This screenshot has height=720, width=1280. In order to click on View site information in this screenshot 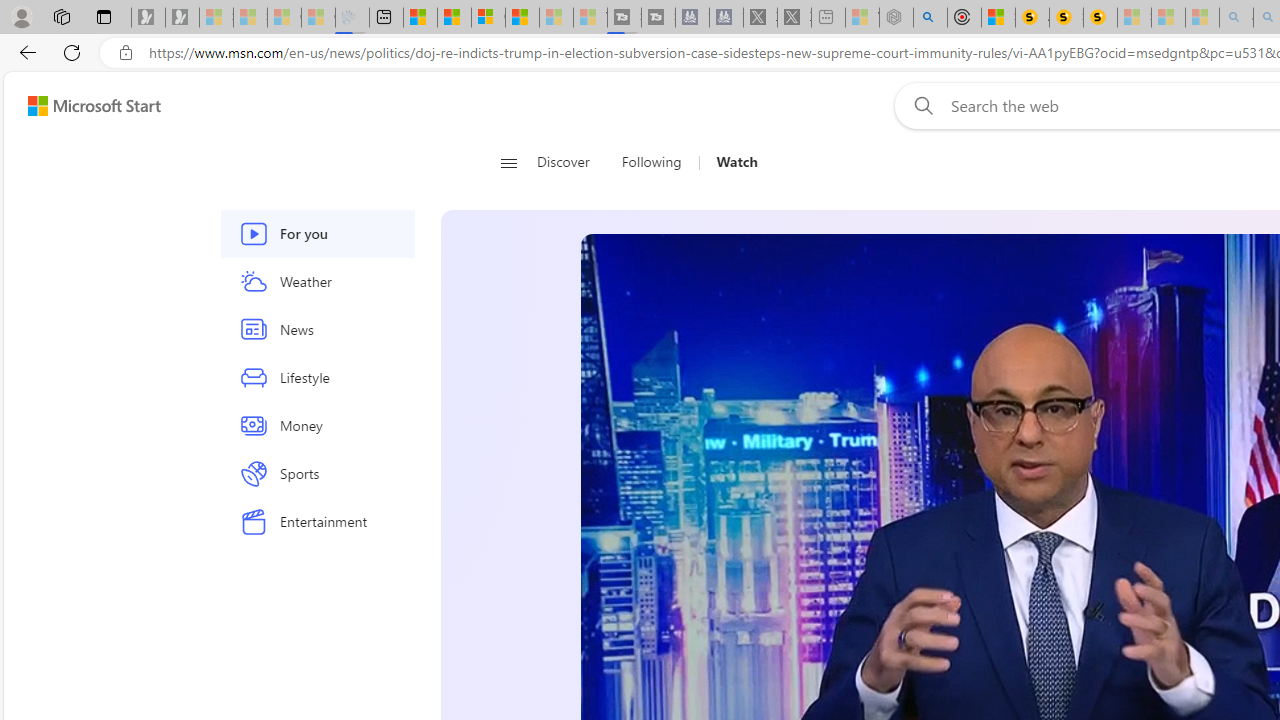, I will do `click(126, 53)`.